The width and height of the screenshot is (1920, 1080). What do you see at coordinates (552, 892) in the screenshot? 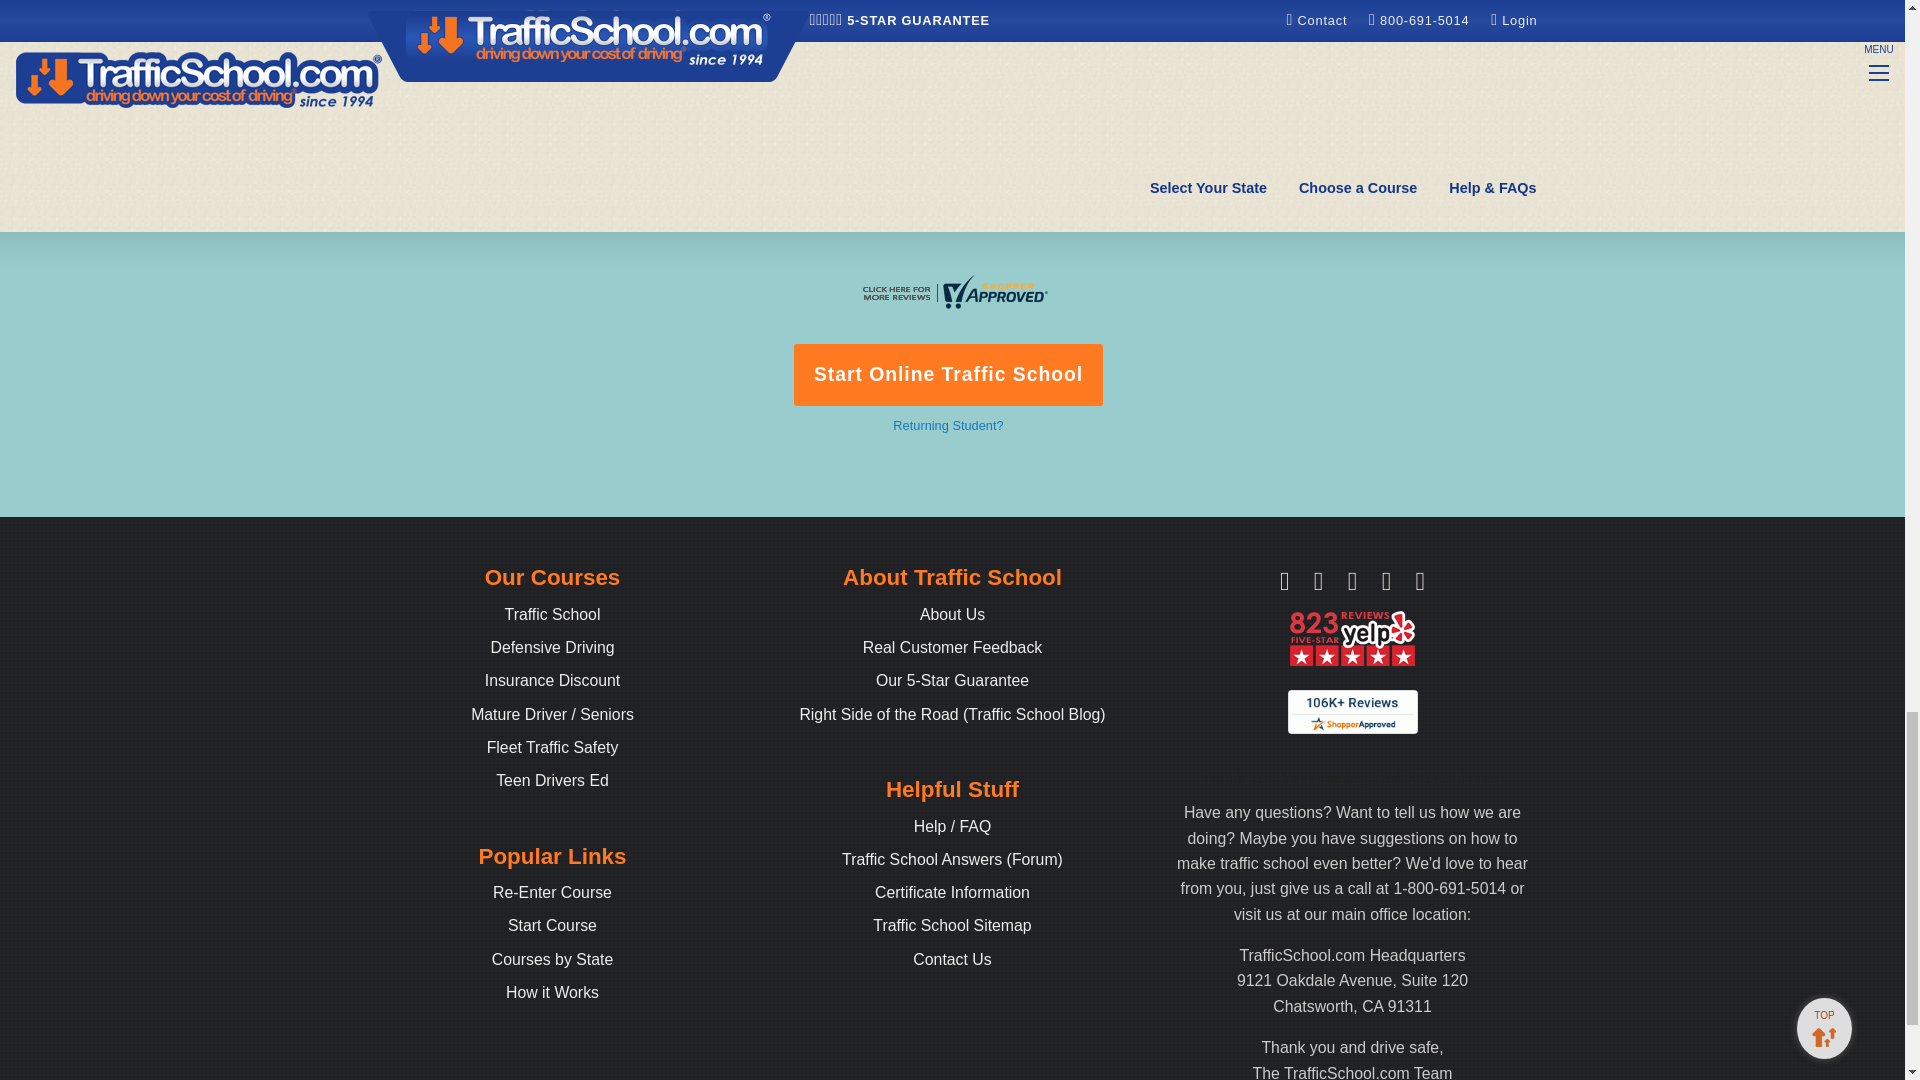
I see `Re-Enter Course` at bounding box center [552, 892].